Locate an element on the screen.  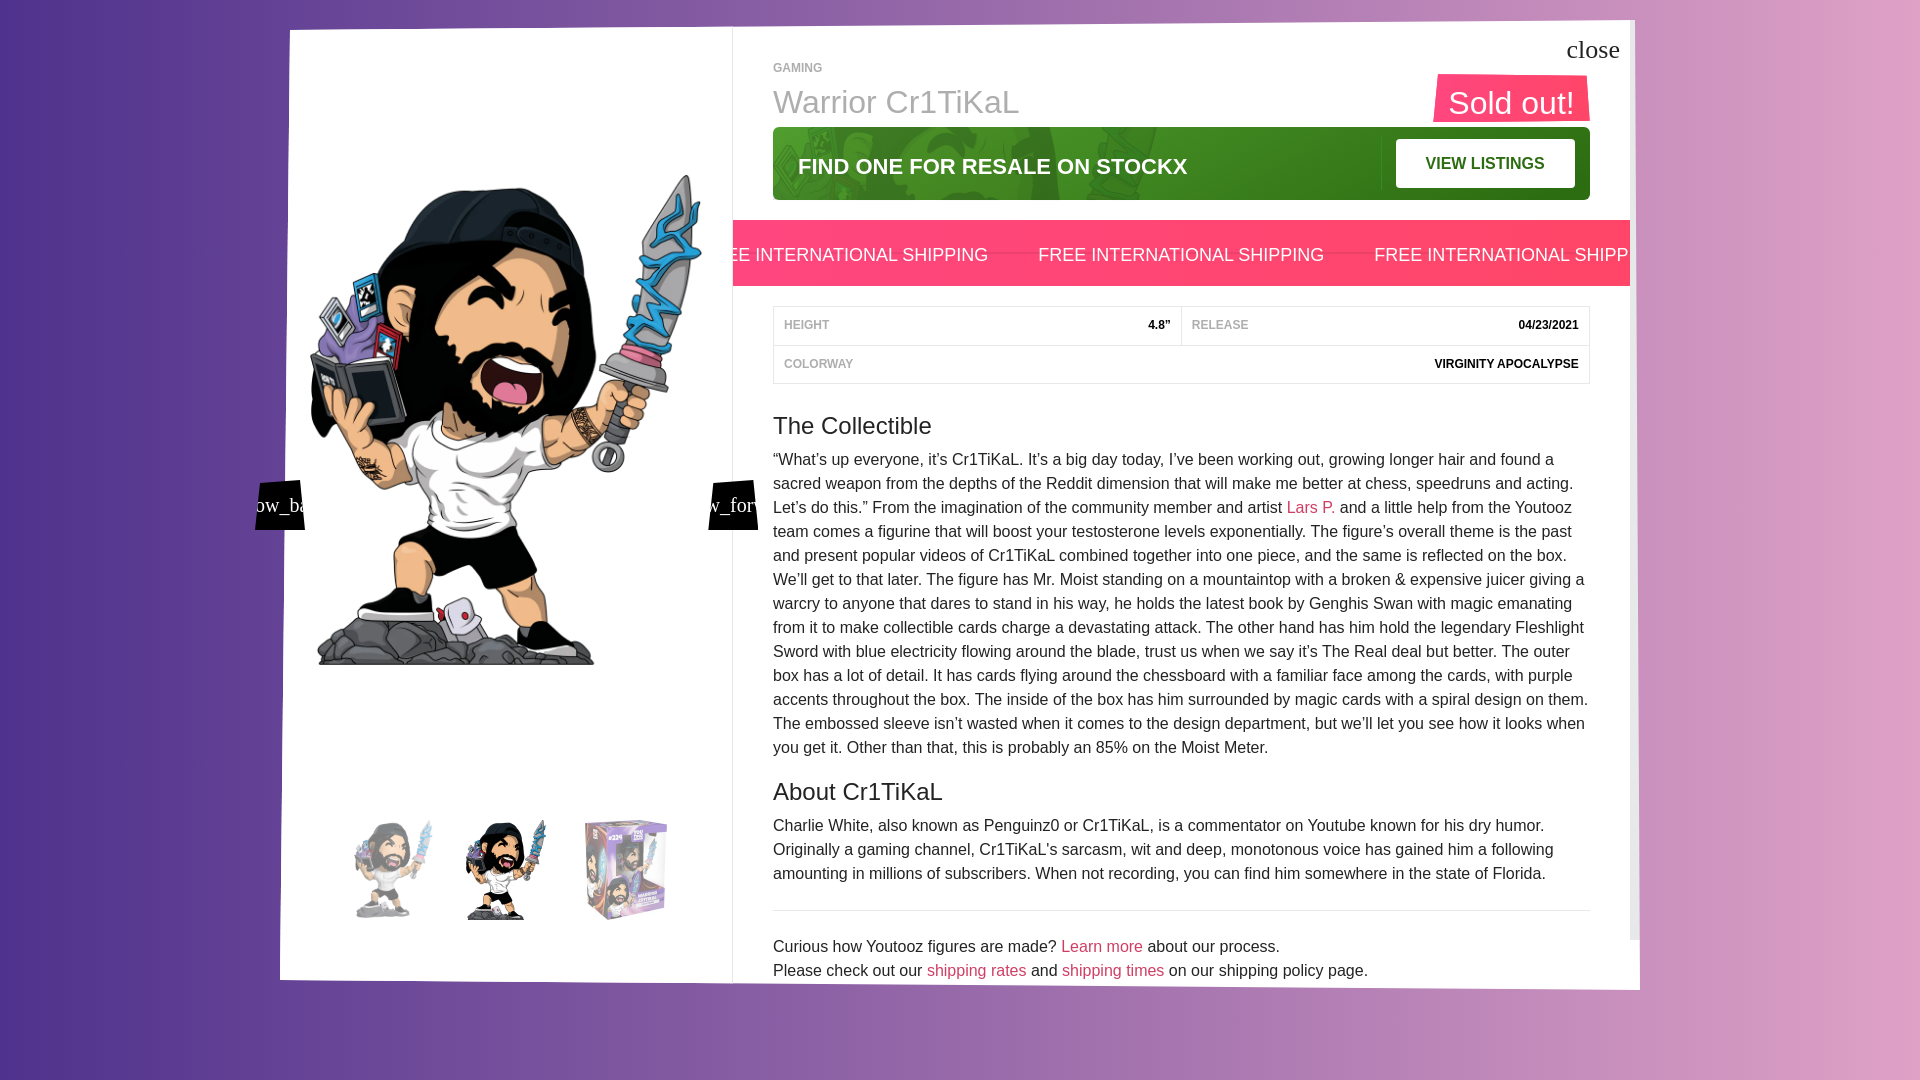
Track My Order is located at coordinates (914, 987).